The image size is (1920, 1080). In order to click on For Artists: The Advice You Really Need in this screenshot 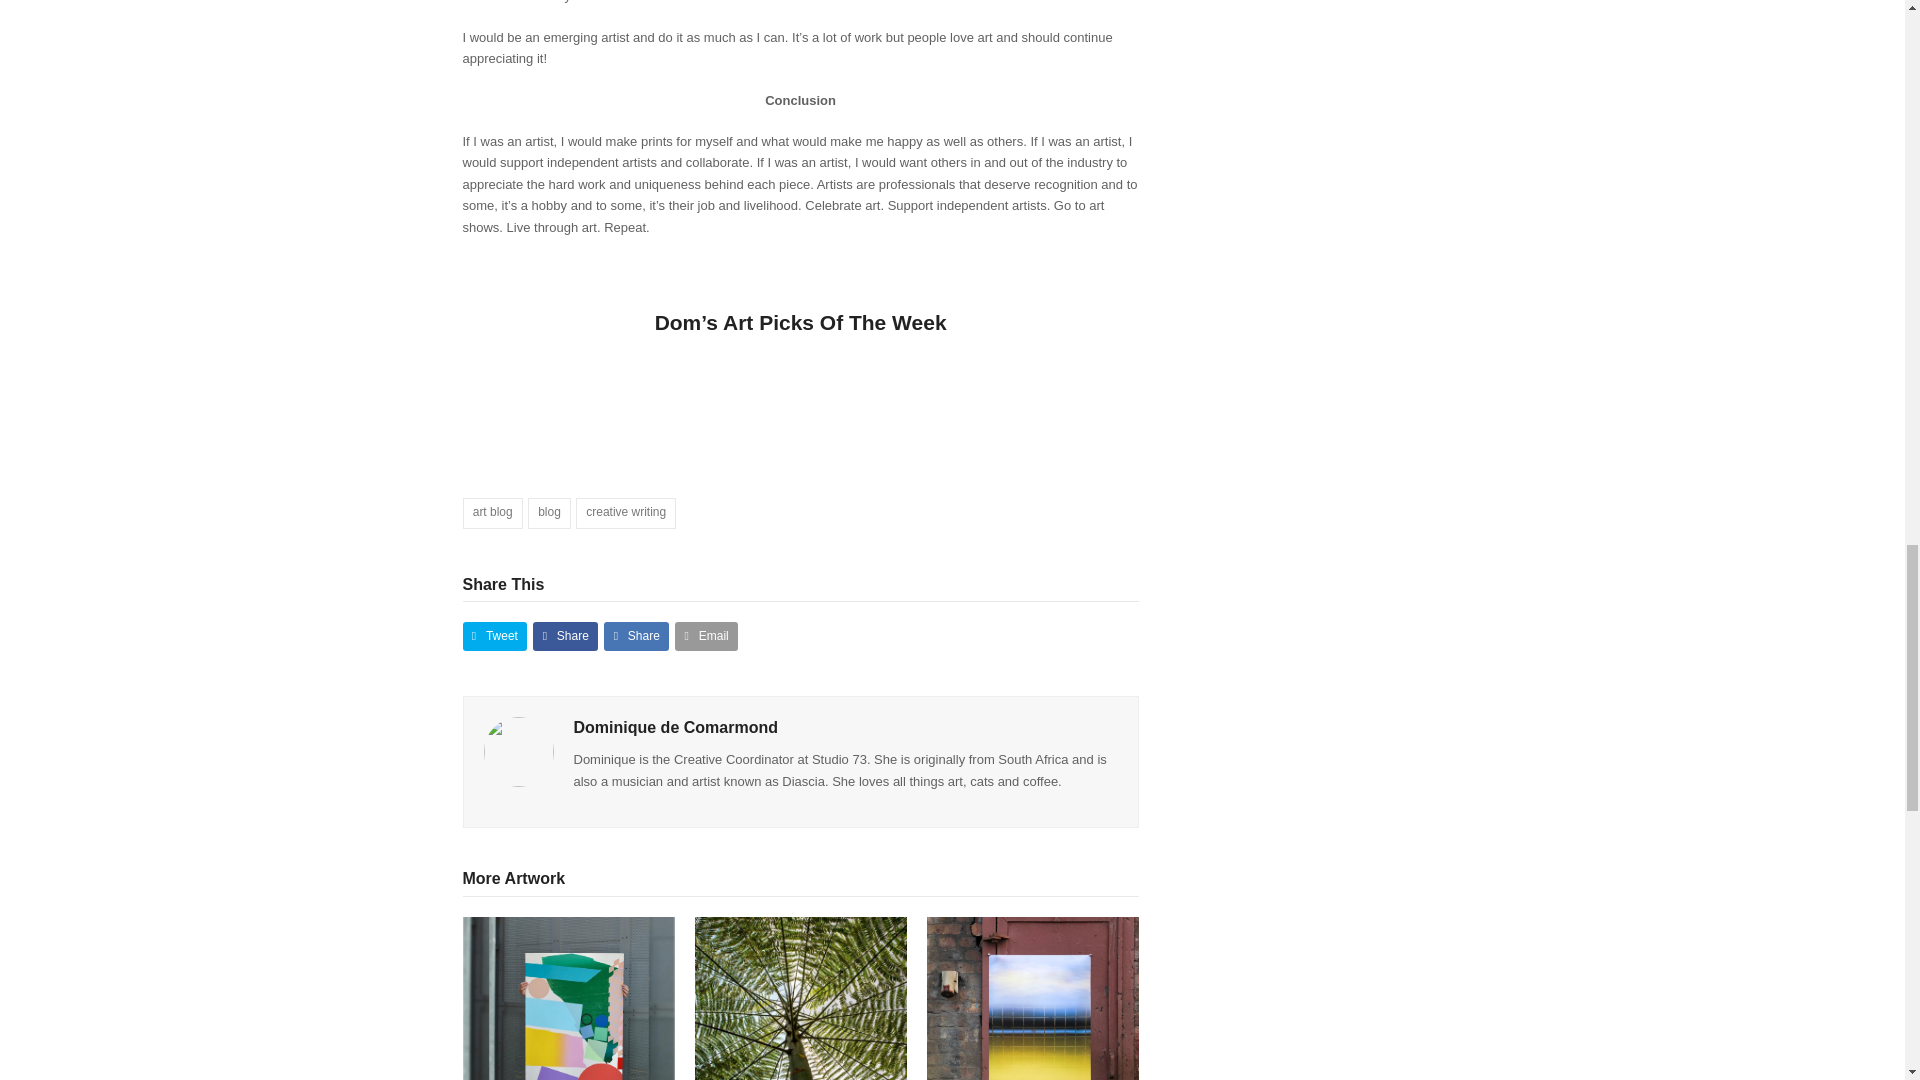, I will do `click(568, 1022)`.